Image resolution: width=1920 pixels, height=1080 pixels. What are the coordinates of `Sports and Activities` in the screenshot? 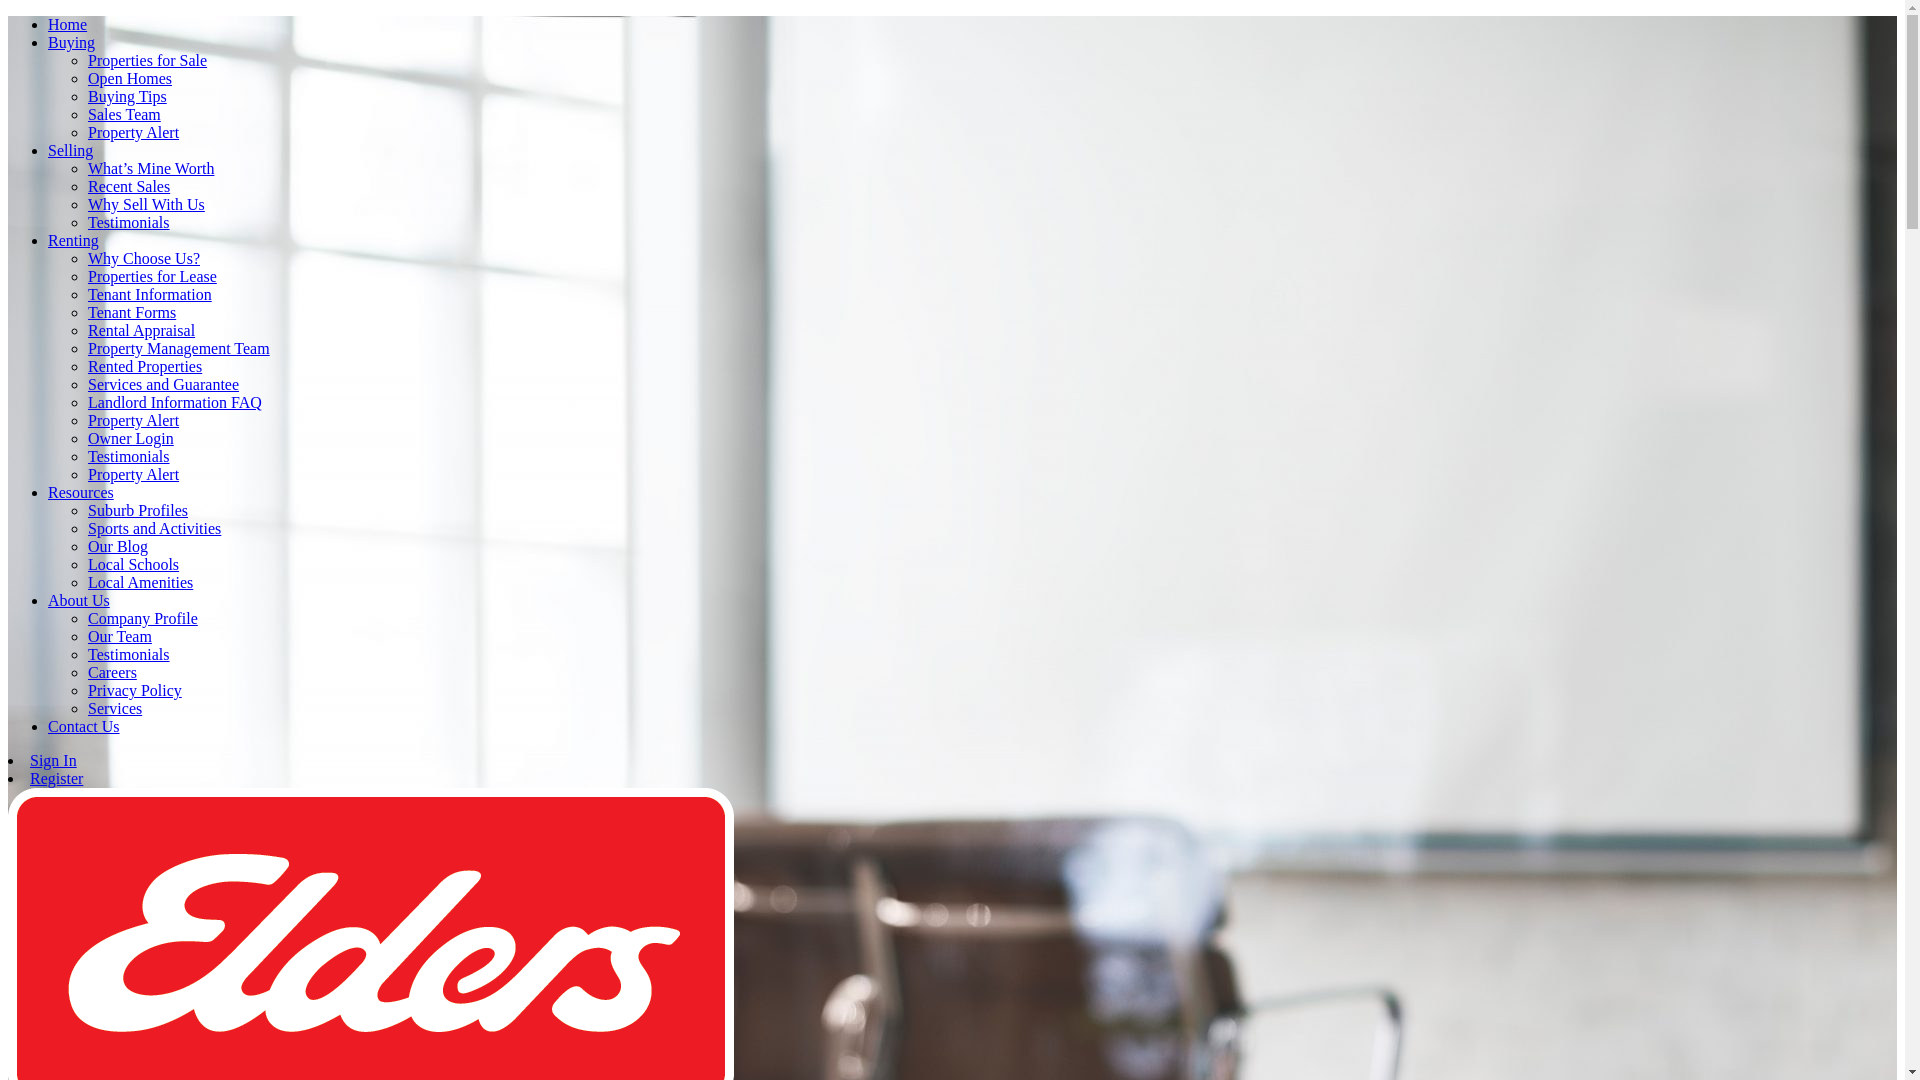 It's located at (154, 528).